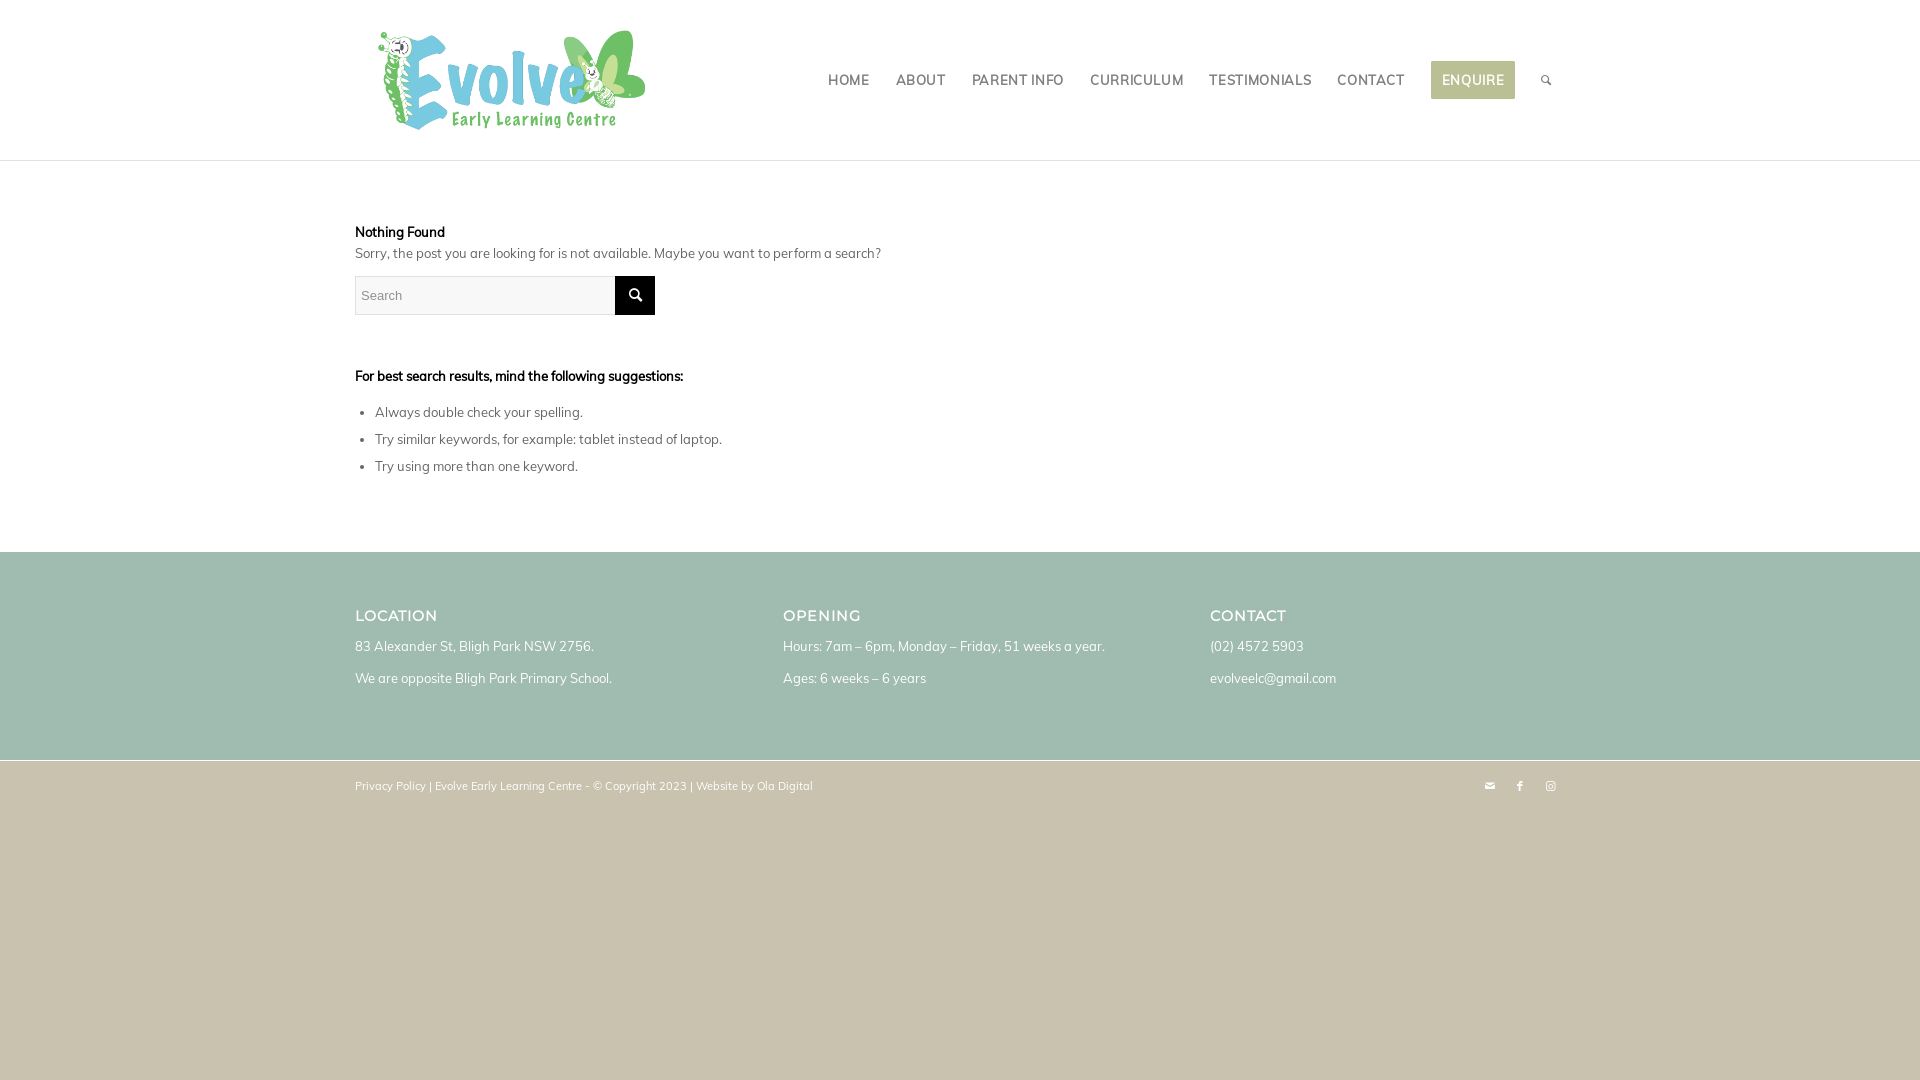  I want to click on PARENT INFO, so click(1018, 80).